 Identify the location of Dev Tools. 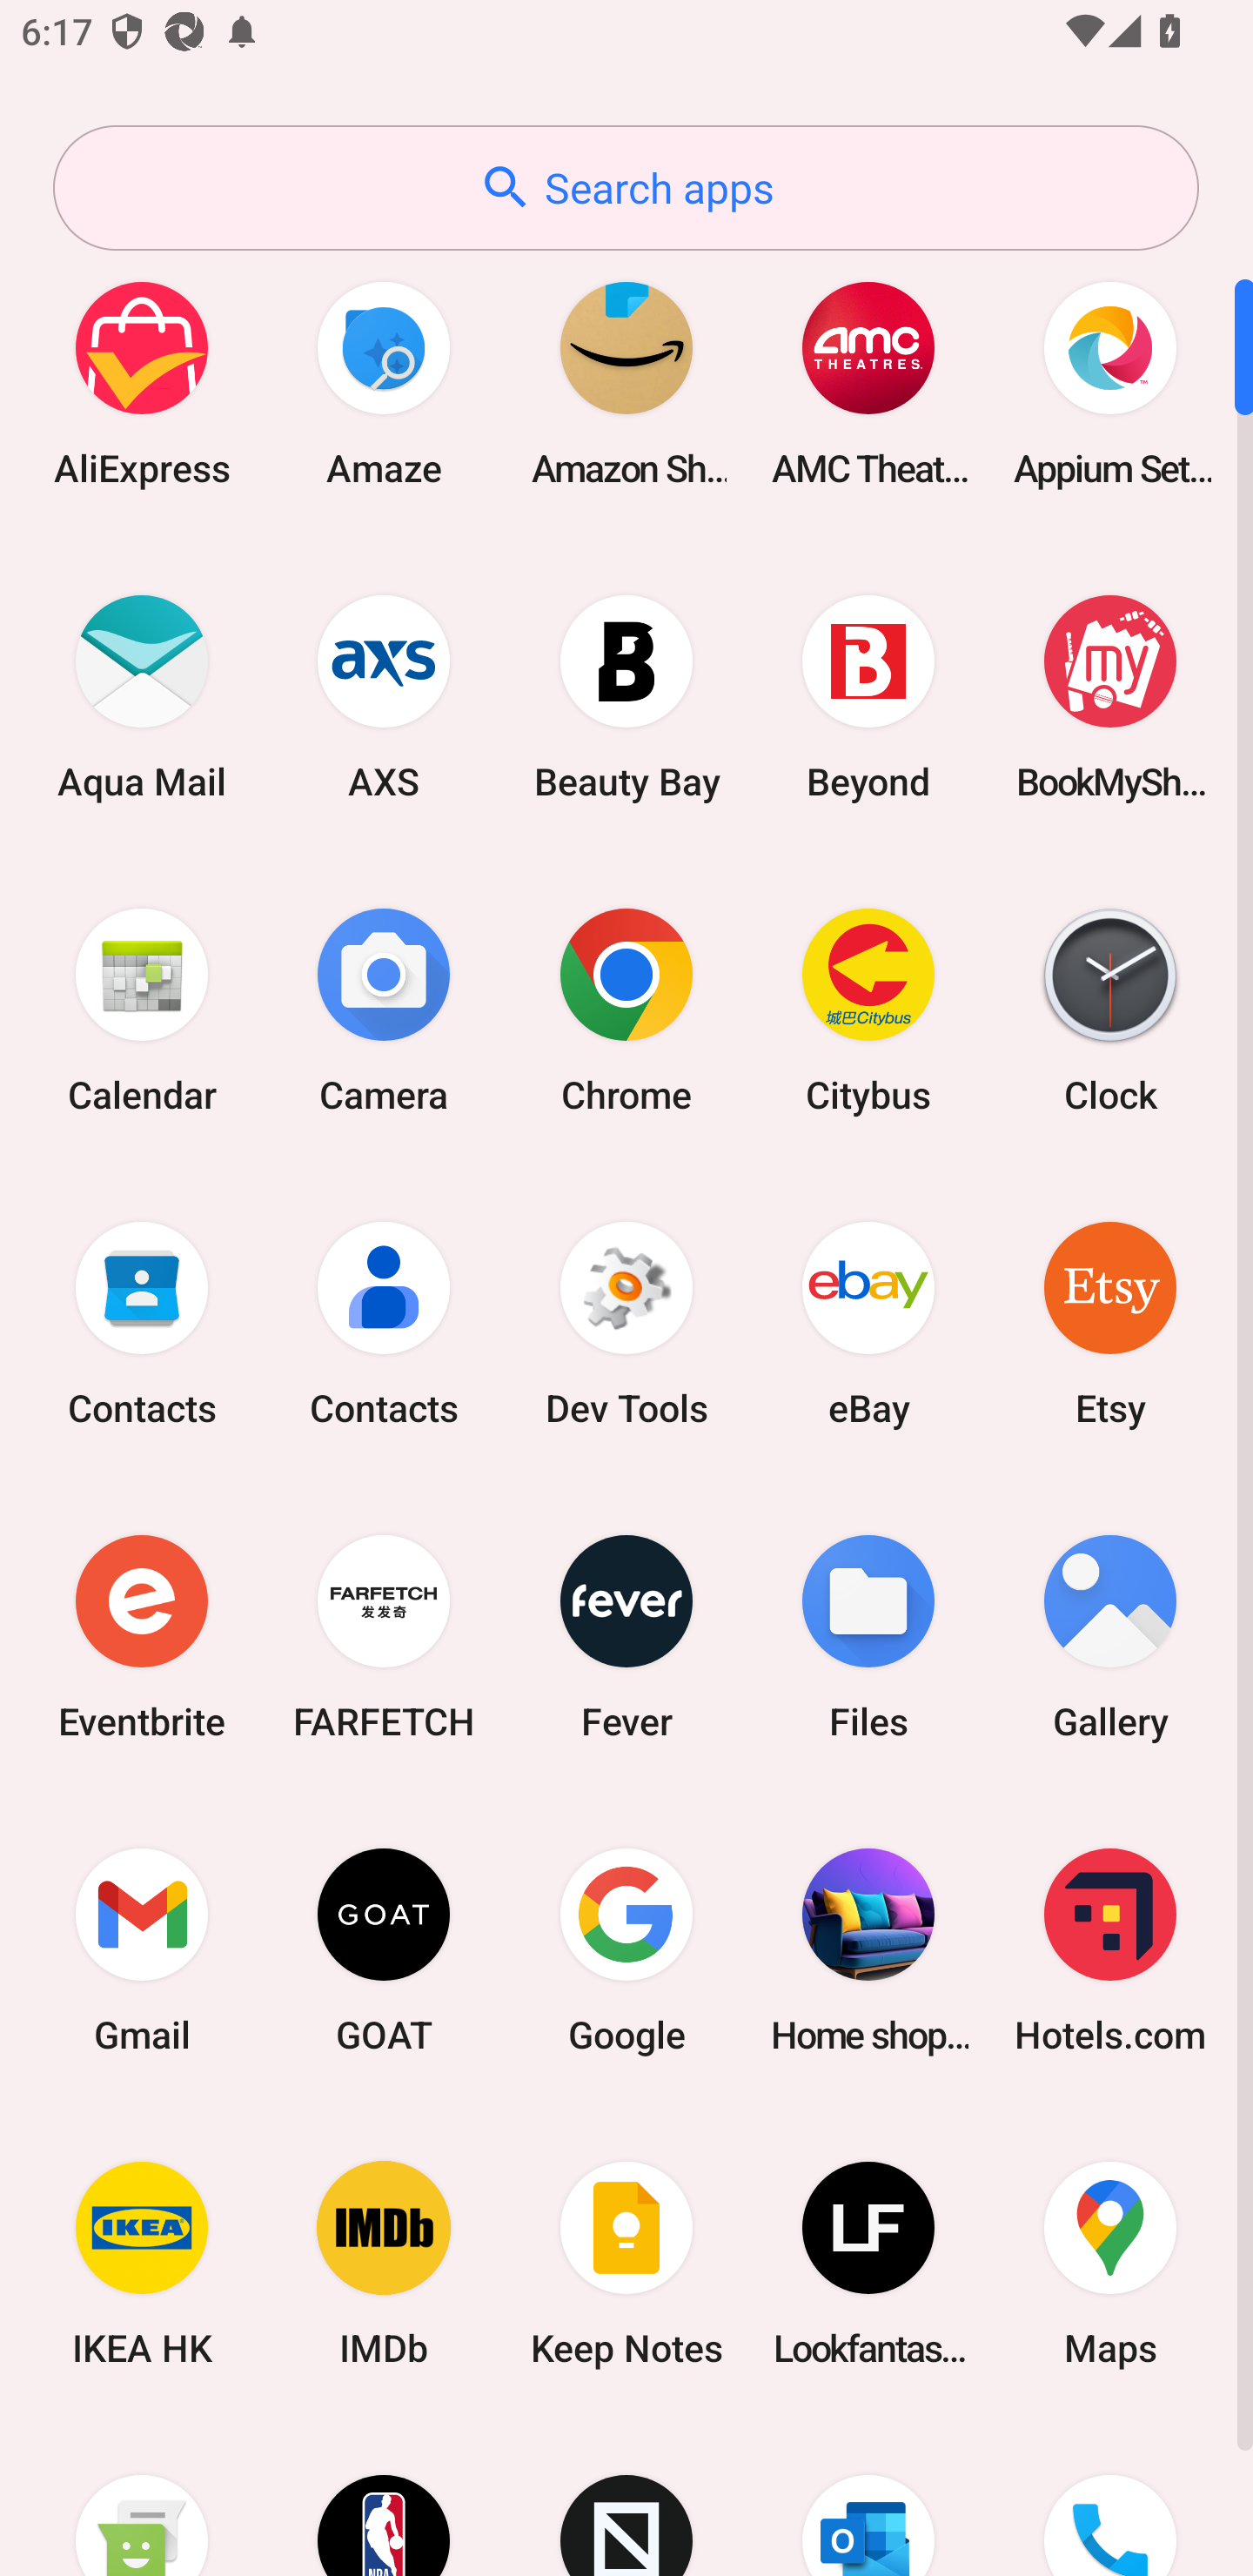
(626, 1323).